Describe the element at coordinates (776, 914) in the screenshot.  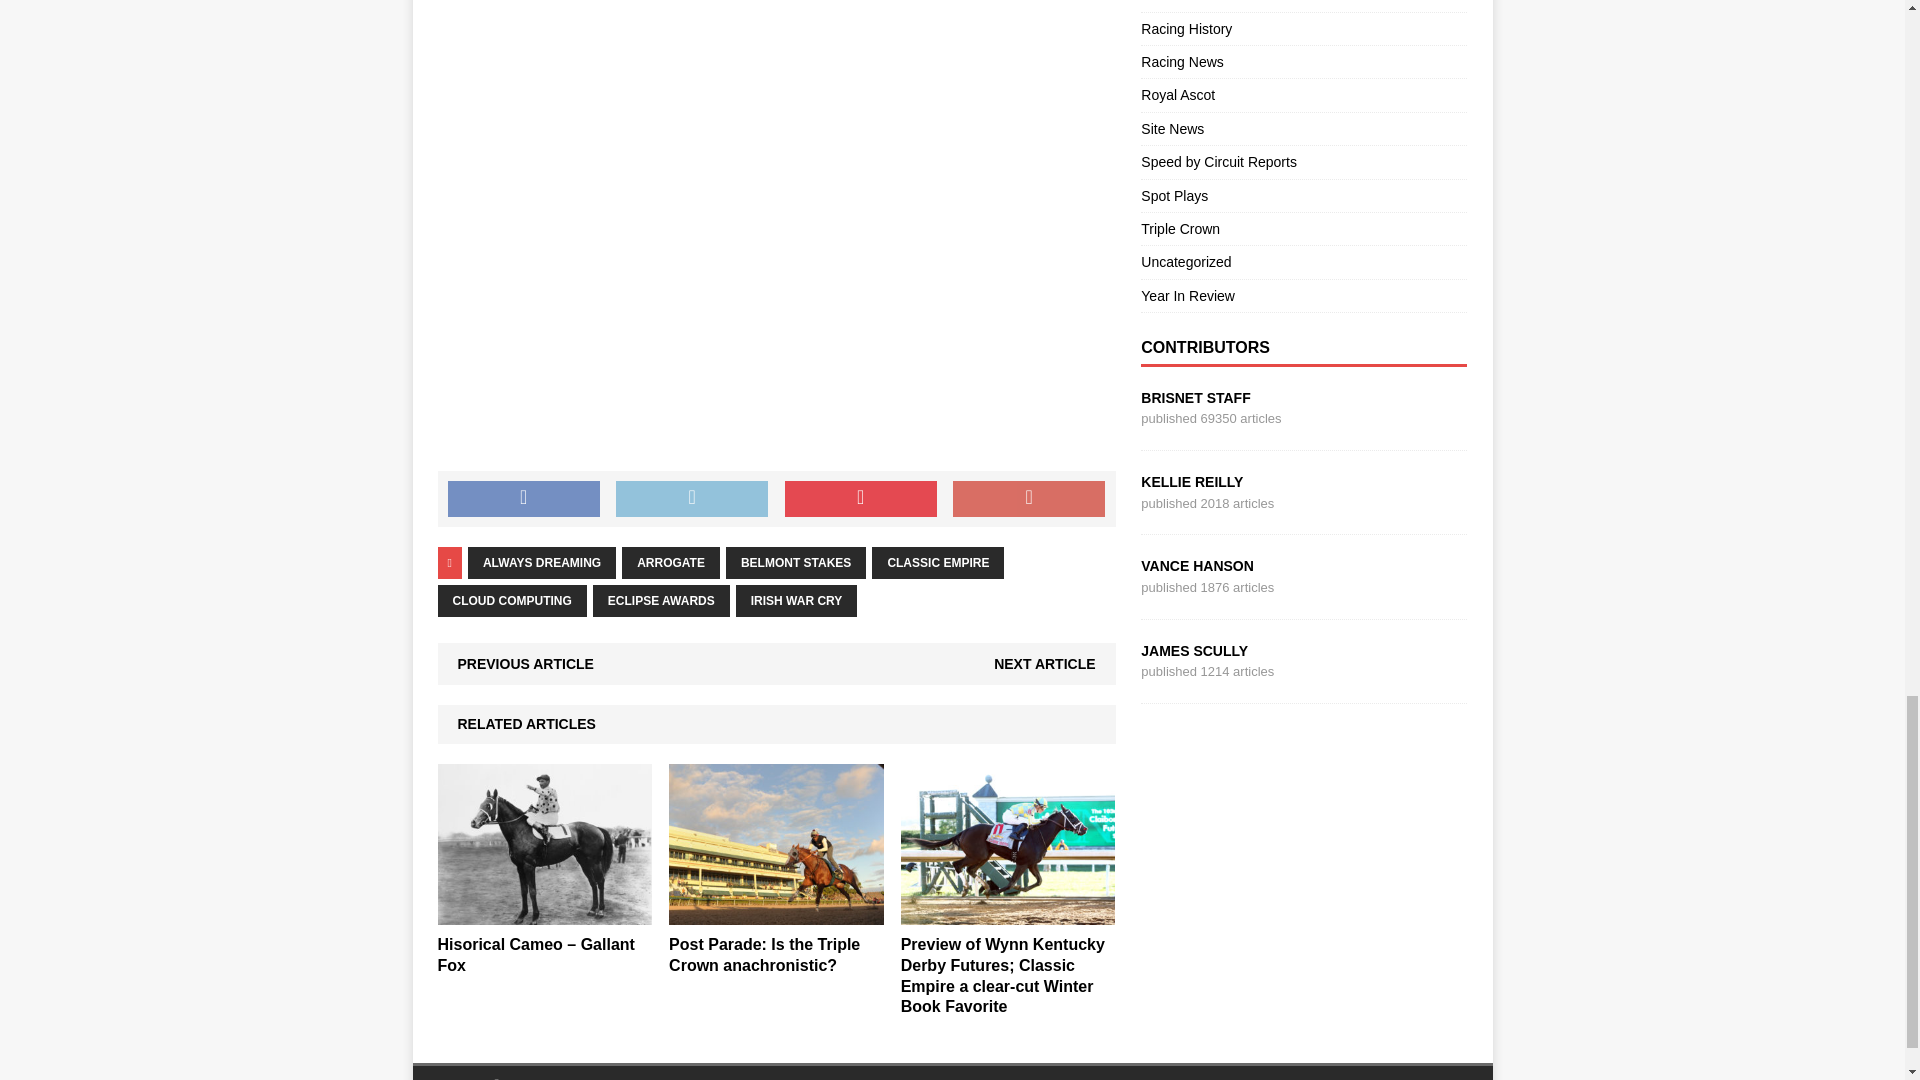
I see `Post Parade: Is the Triple Crown anachronistic?` at that location.